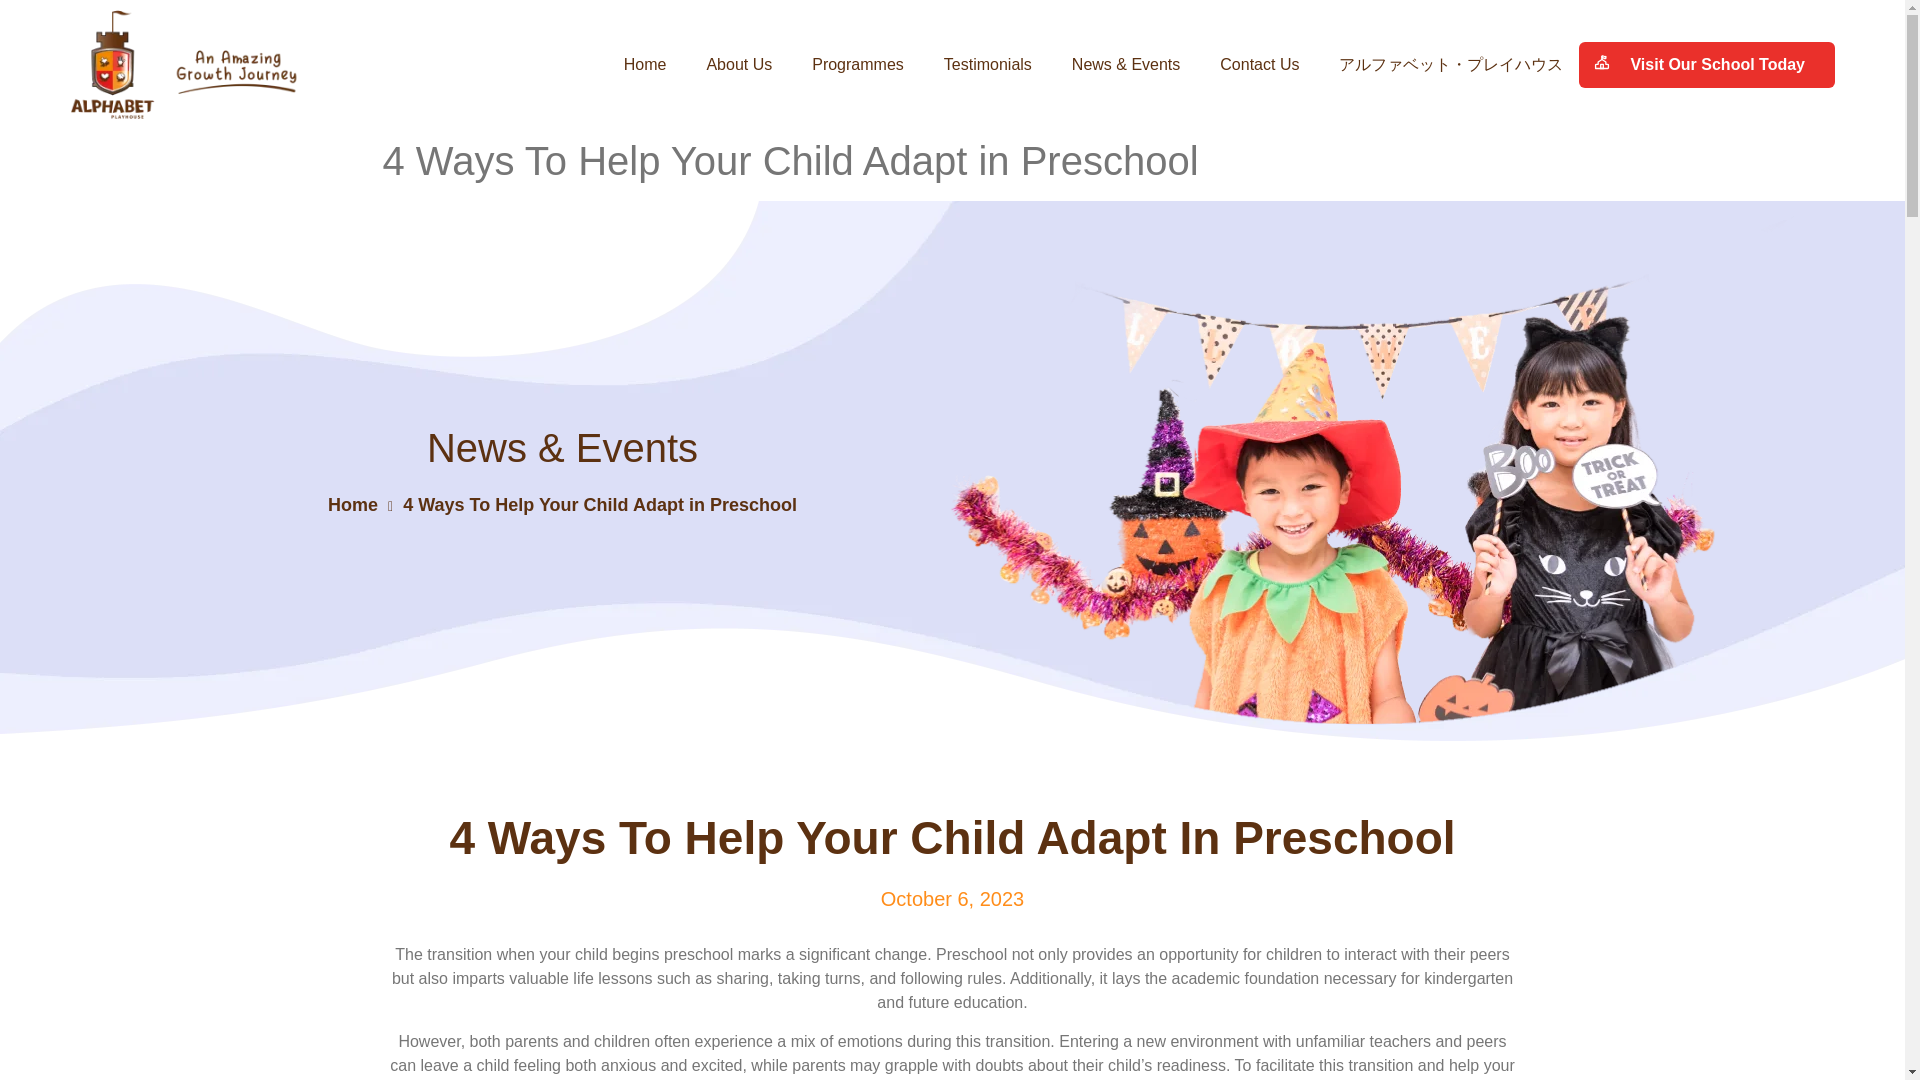  Describe the element at coordinates (738, 64) in the screenshot. I see `About Us` at that location.